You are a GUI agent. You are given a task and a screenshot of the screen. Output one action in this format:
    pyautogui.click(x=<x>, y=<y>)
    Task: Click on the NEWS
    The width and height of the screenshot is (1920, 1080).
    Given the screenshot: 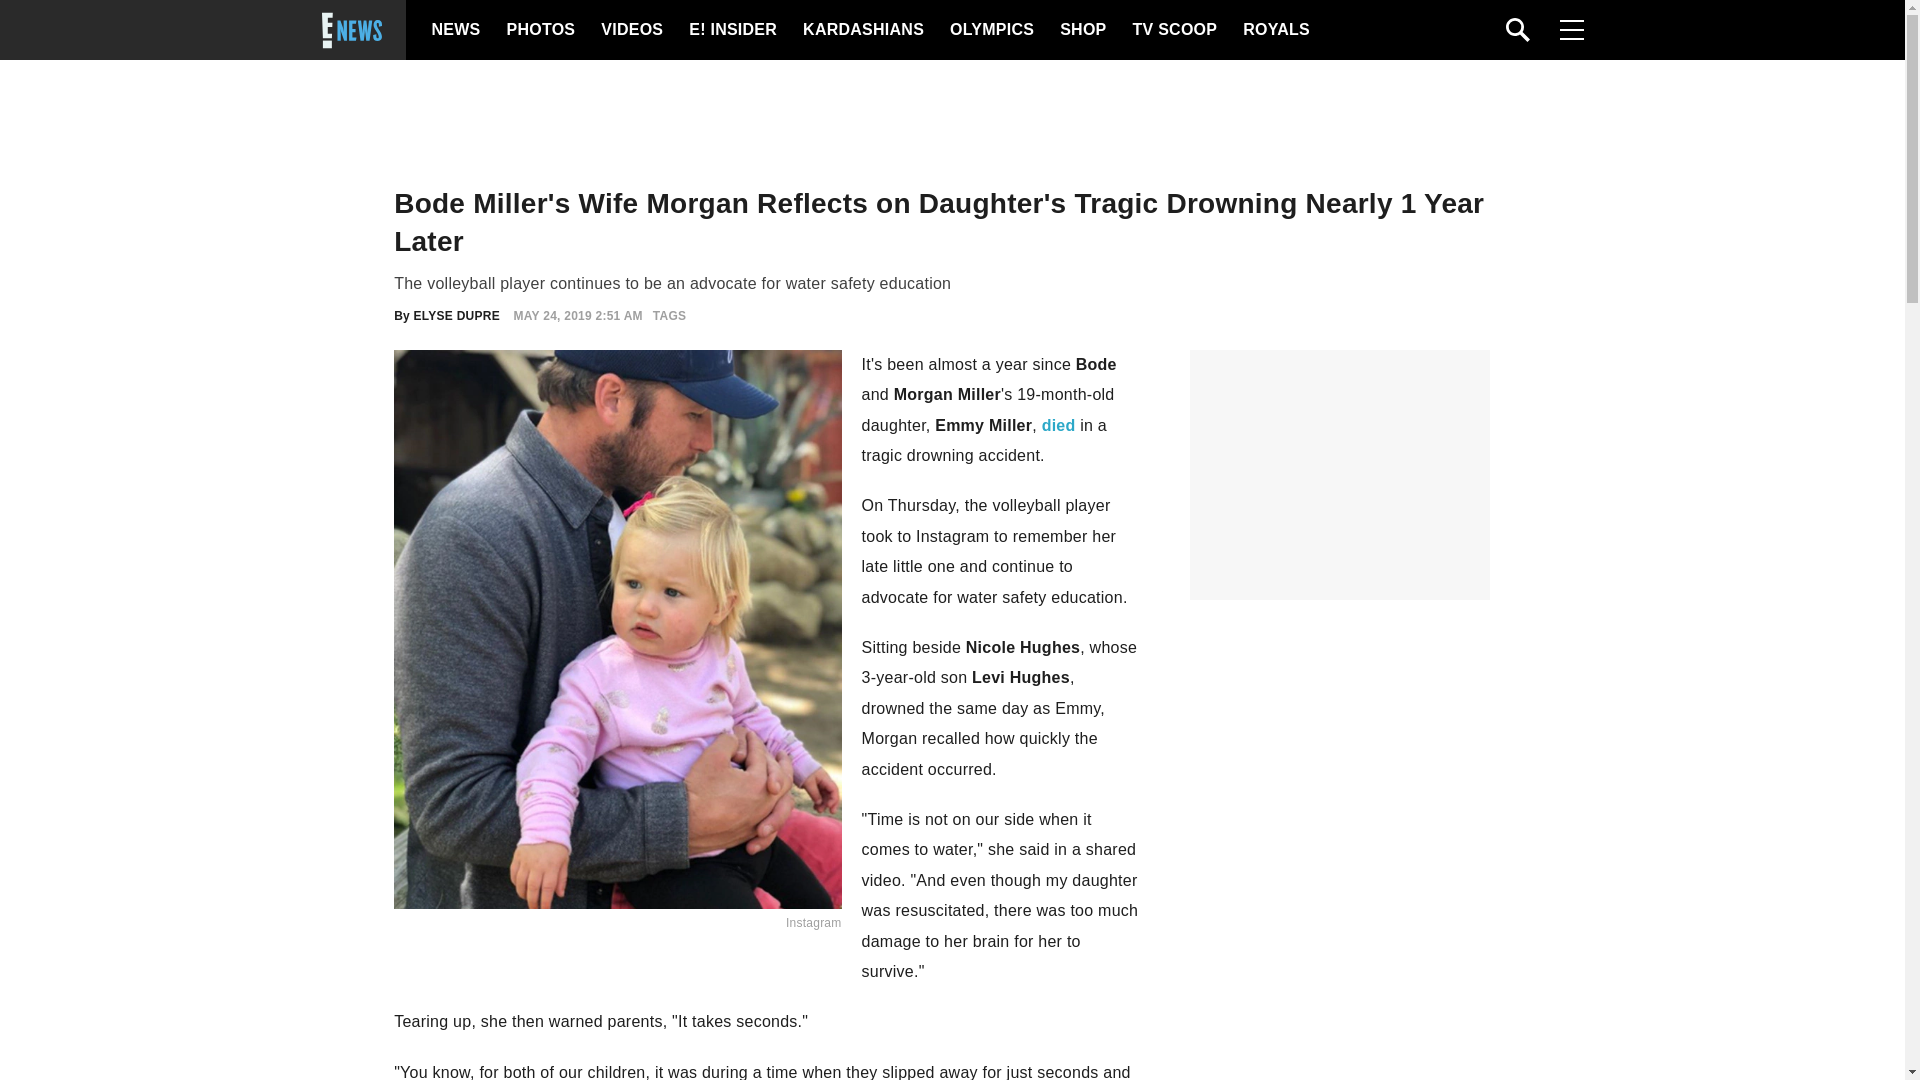 What is the action you would take?
    pyautogui.click(x=456, y=30)
    